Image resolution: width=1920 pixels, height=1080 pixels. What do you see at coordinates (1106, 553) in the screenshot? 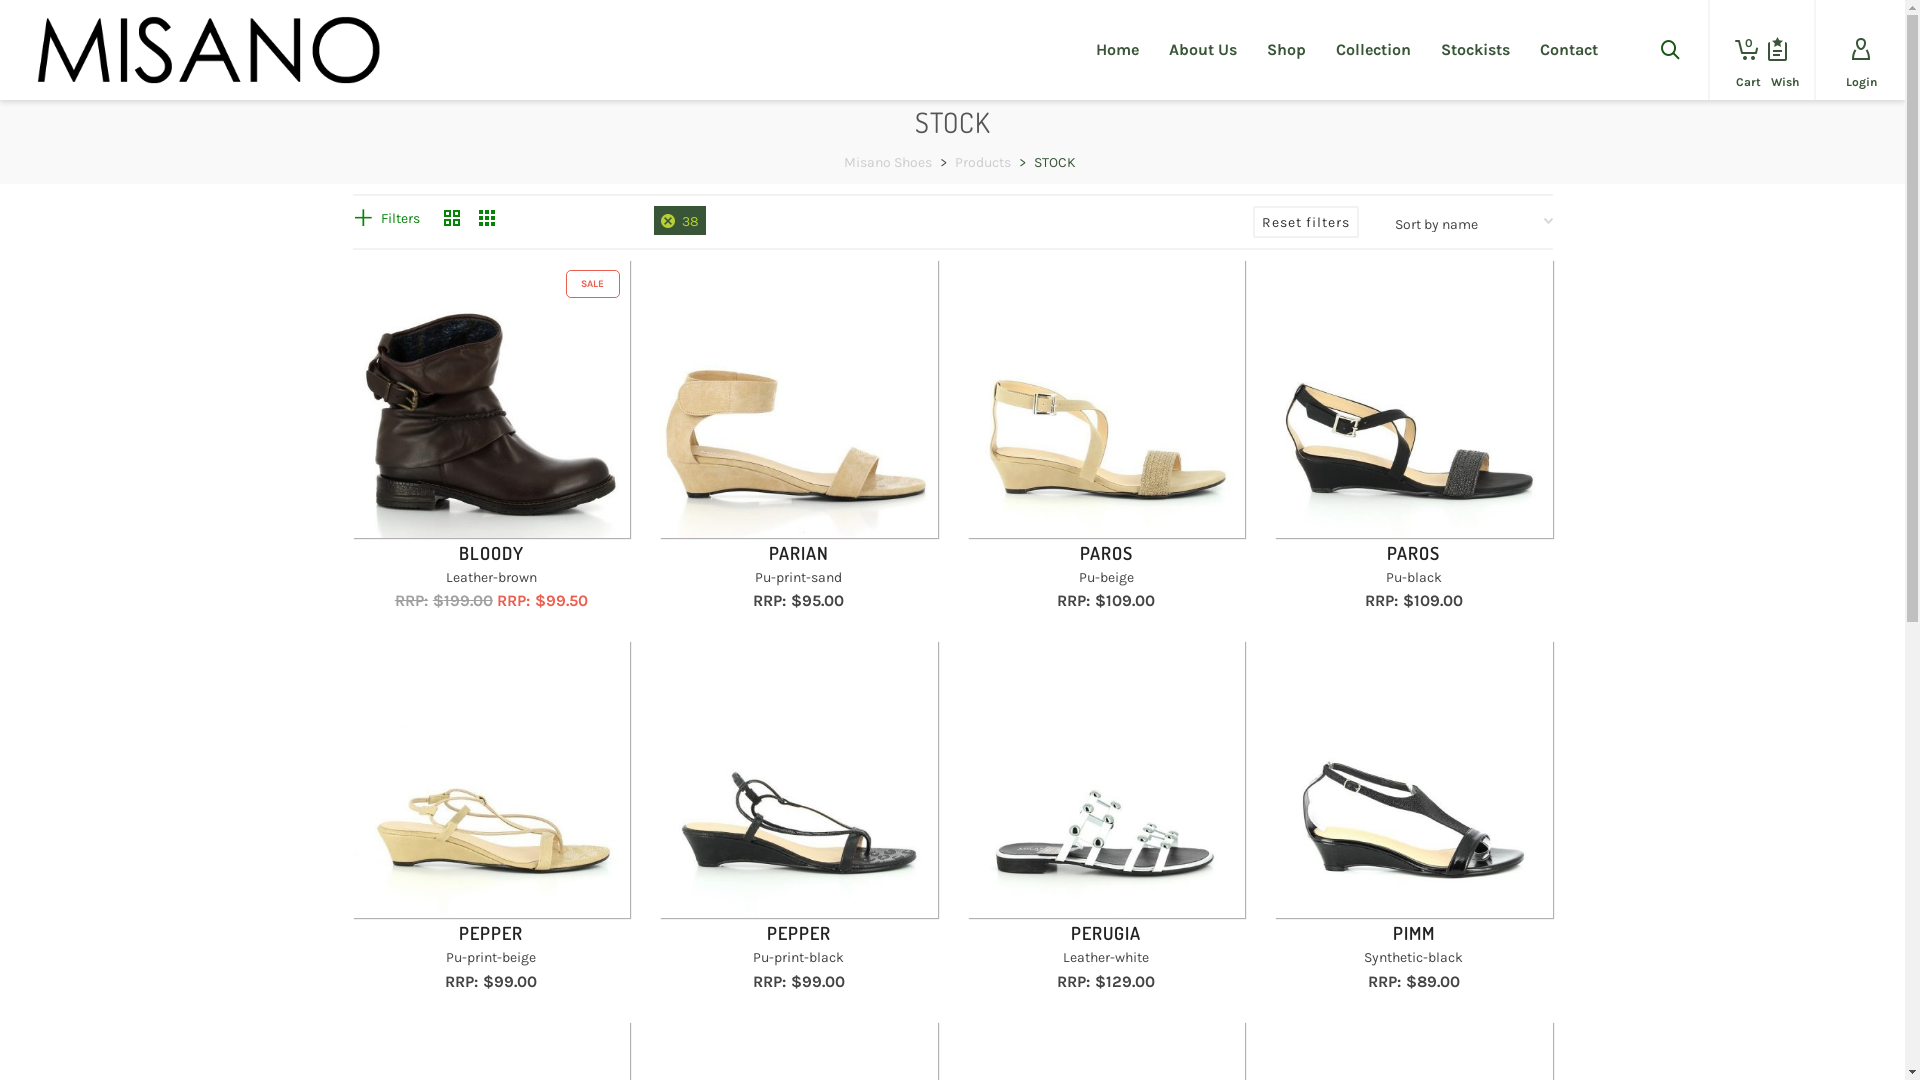
I see `PAROS` at bounding box center [1106, 553].